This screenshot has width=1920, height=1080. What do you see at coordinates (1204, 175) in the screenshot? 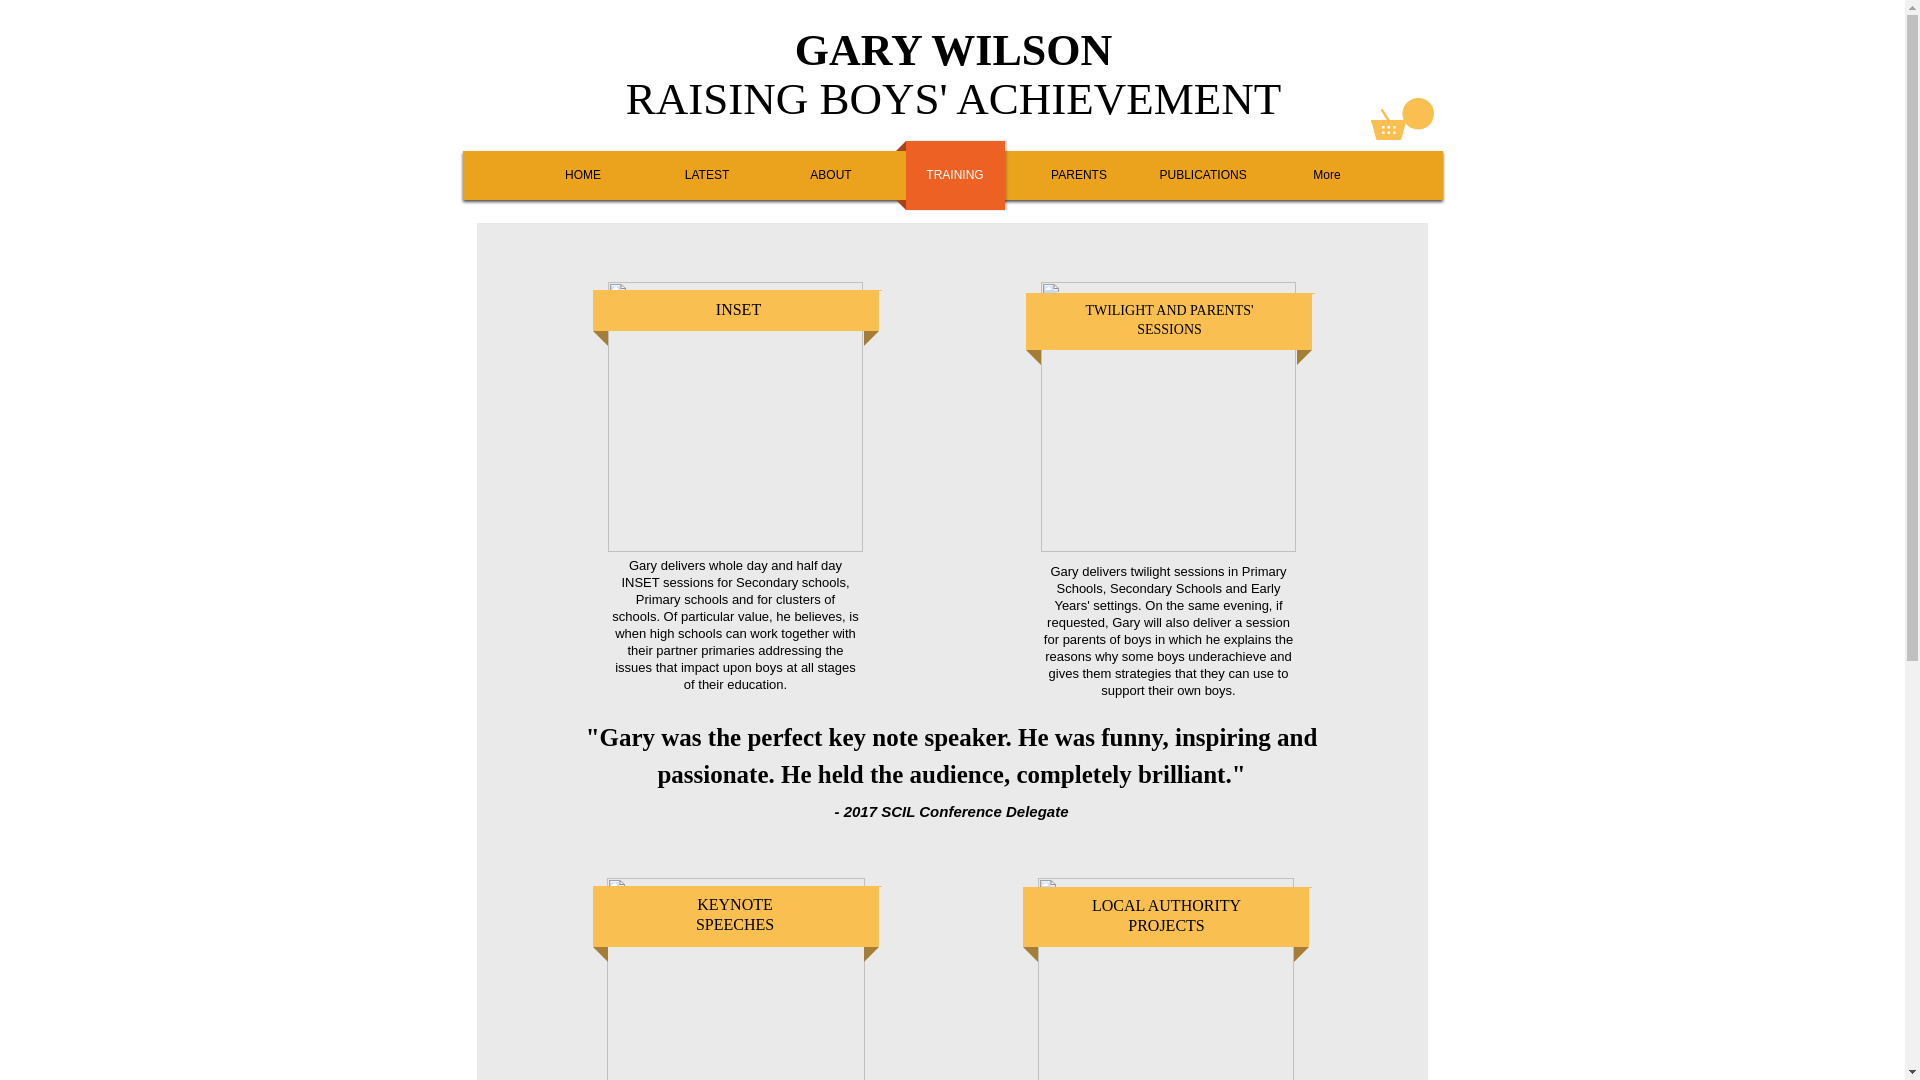
I see `PUBLICATIONS` at bounding box center [1204, 175].